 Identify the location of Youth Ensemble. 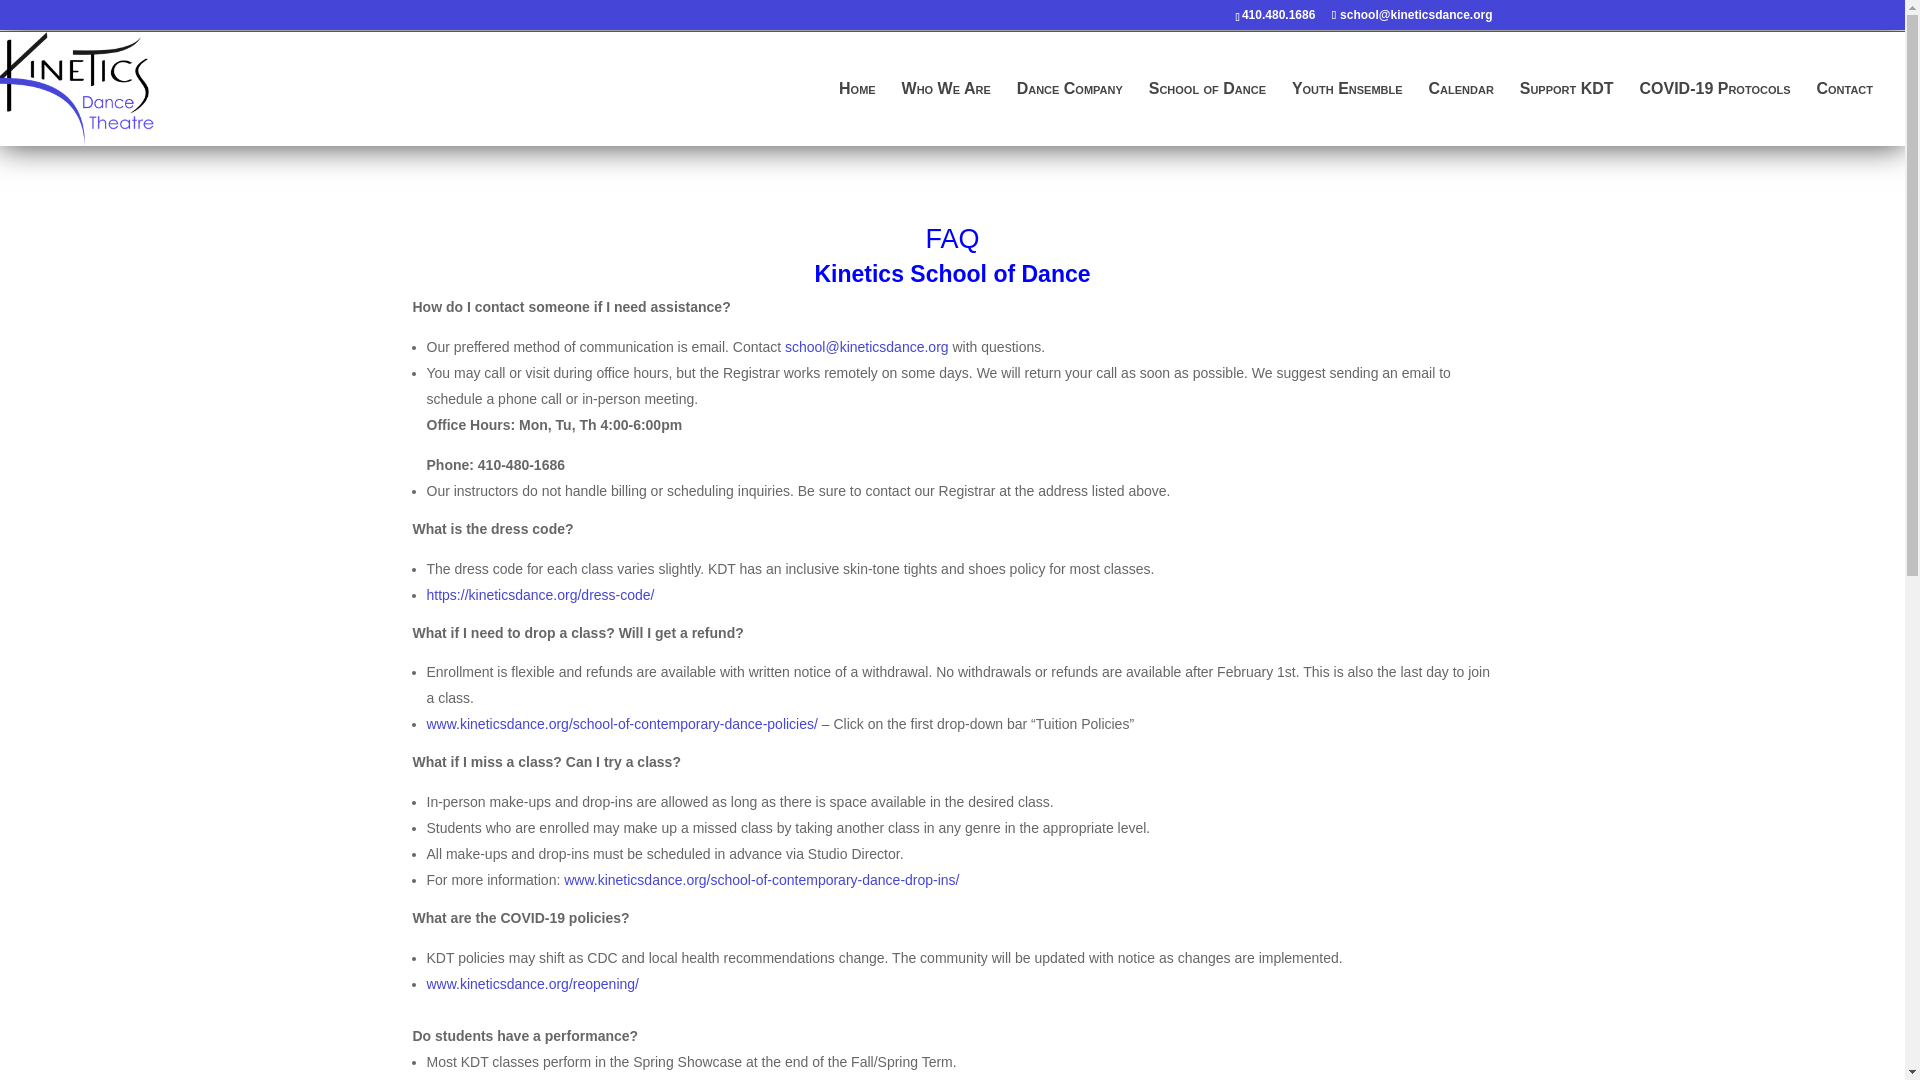
(1348, 114).